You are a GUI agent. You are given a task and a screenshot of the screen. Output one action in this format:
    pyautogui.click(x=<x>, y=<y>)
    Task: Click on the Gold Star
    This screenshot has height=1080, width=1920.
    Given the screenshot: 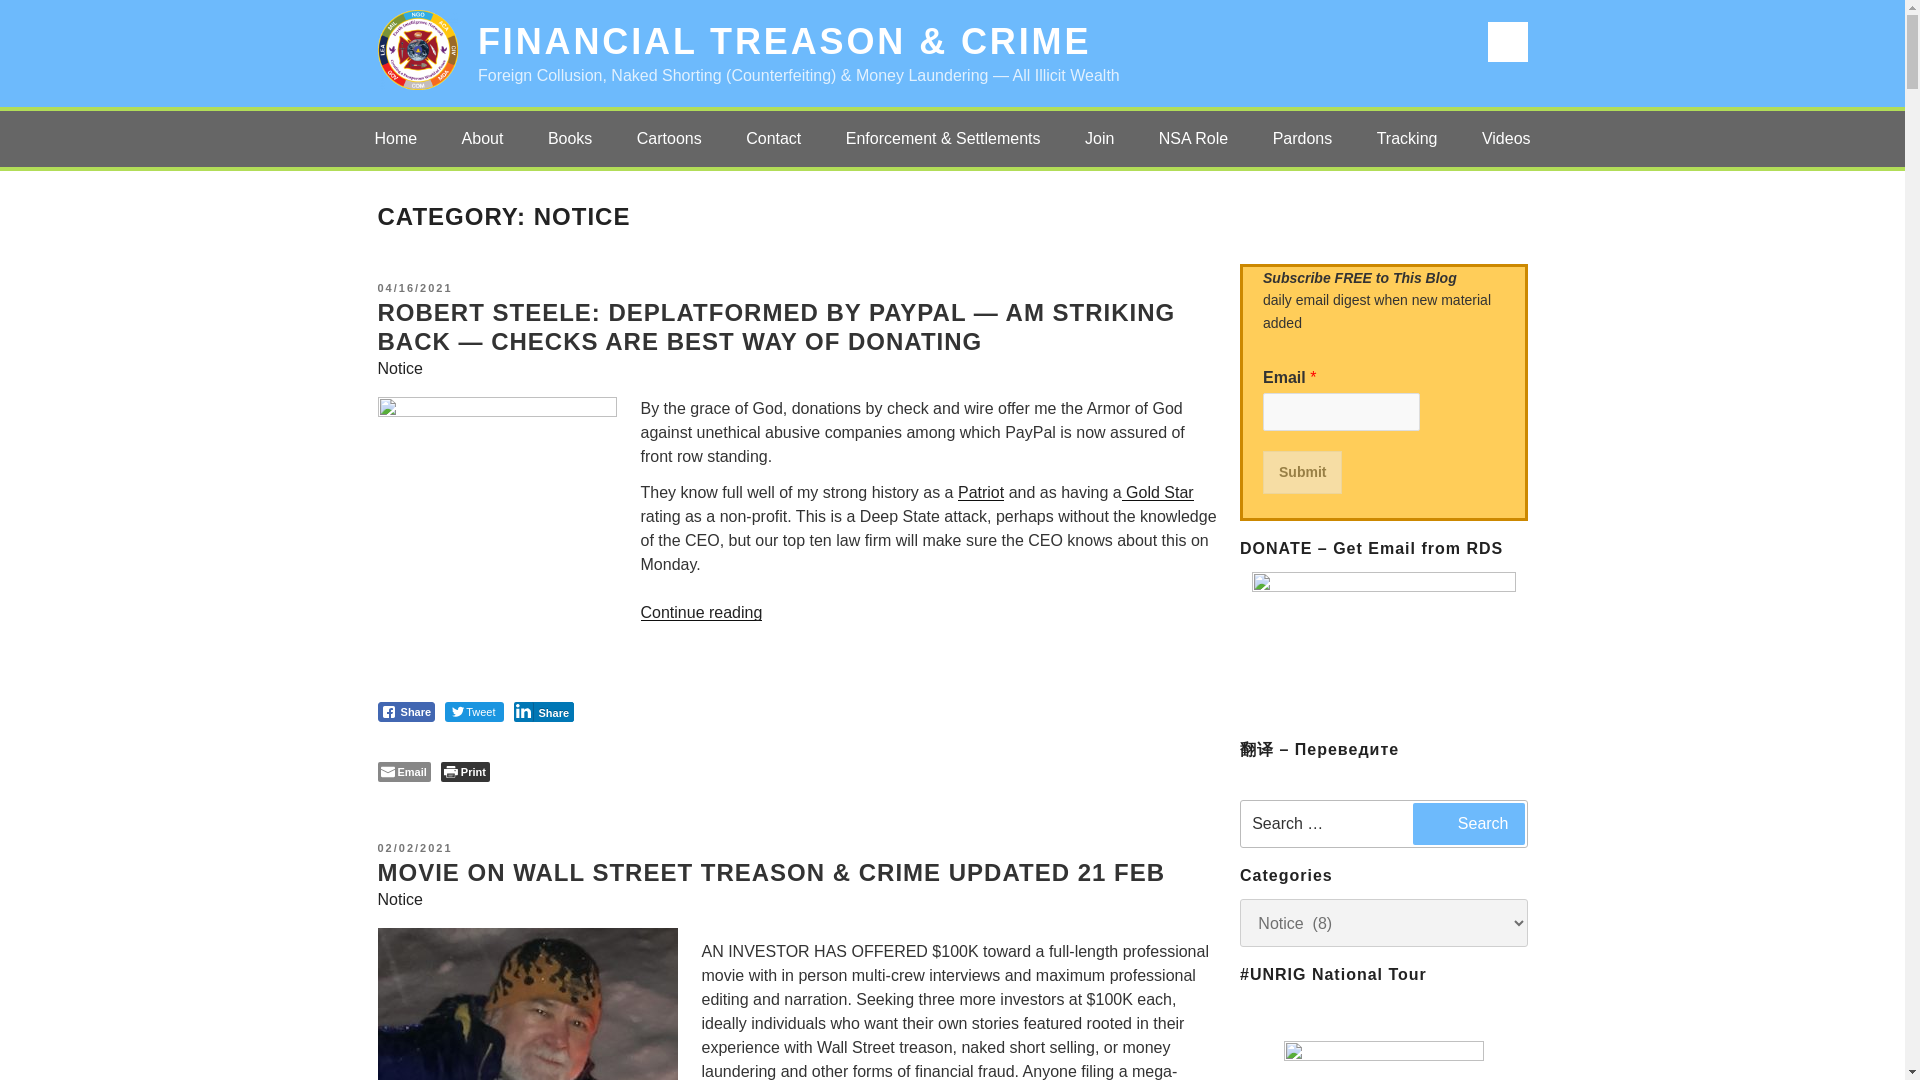 What is the action you would take?
    pyautogui.click(x=1158, y=492)
    